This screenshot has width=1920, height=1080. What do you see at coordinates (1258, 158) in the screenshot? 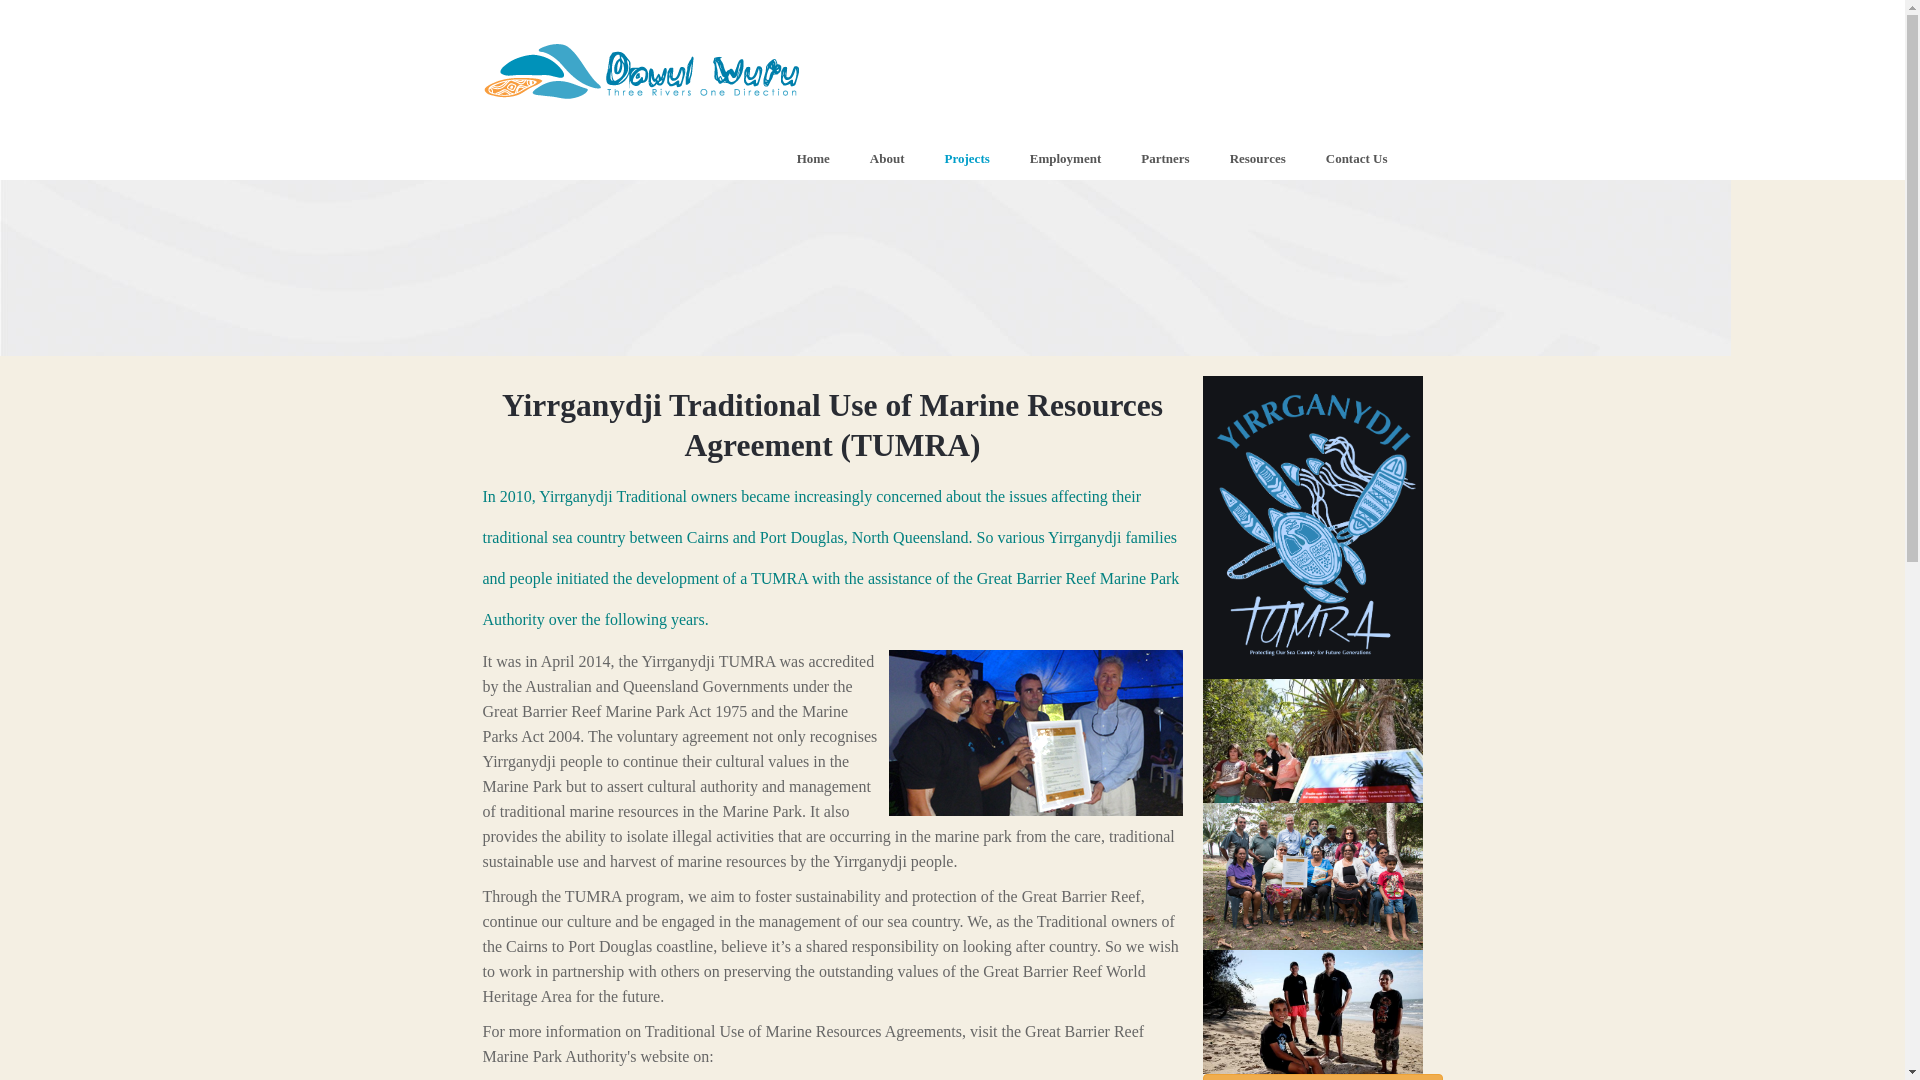
I see `Resources` at bounding box center [1258, 158].